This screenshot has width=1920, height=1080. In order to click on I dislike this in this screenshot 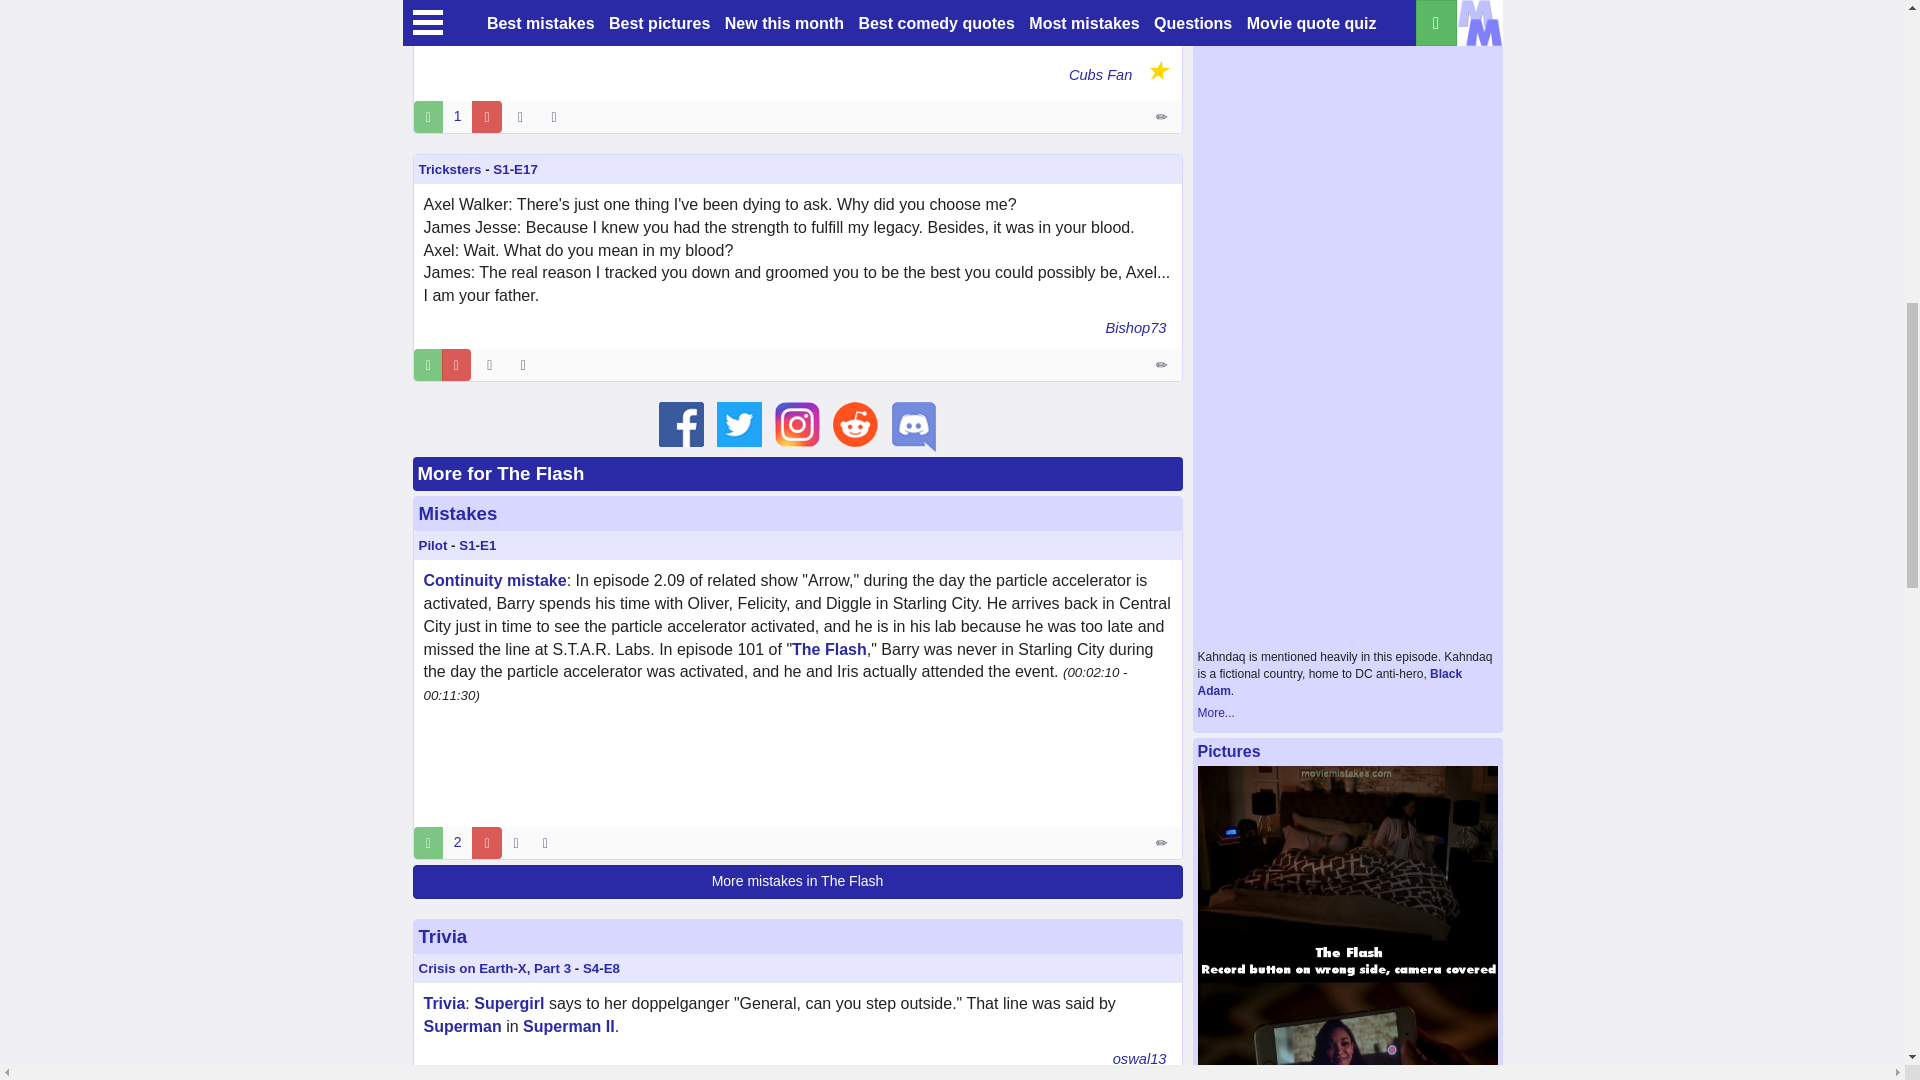, I will do `click(456, 364)`.